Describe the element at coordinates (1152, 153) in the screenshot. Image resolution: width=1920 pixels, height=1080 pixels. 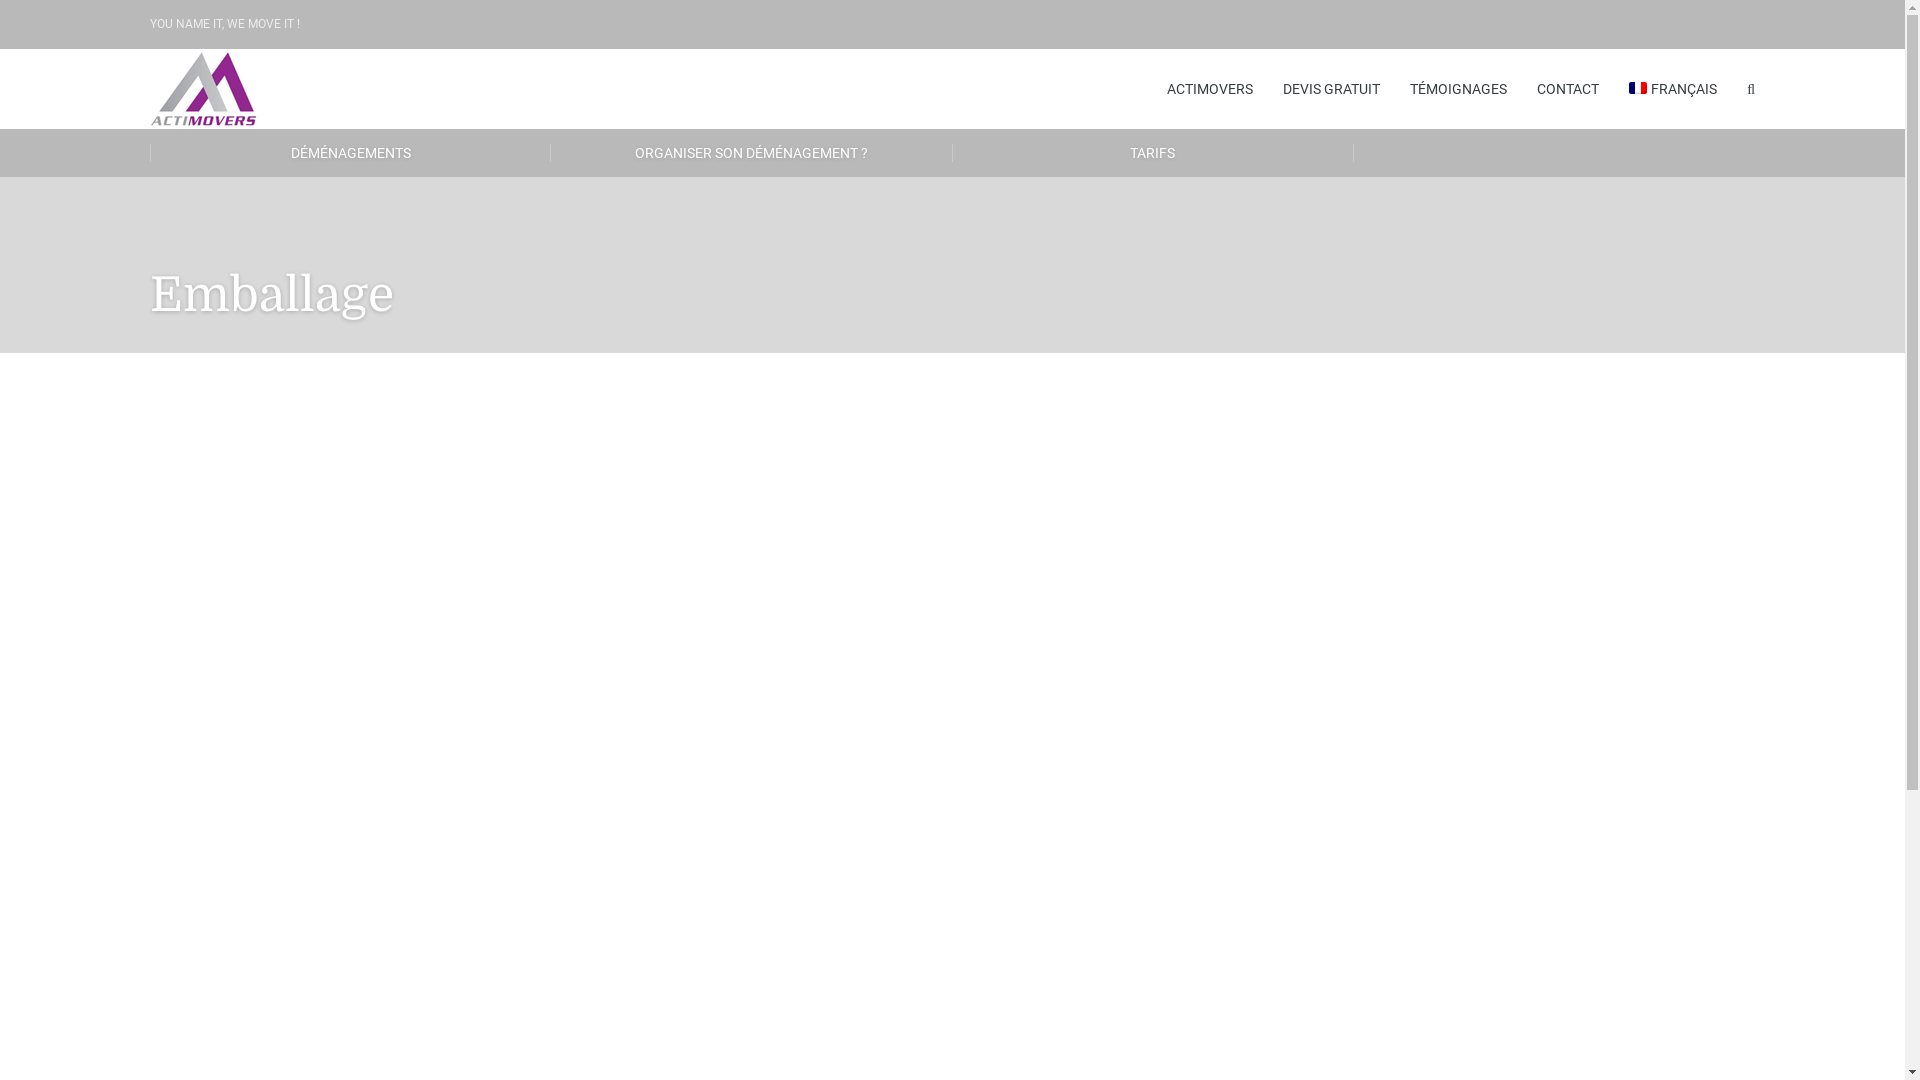
I see `TARIFS` at that location.